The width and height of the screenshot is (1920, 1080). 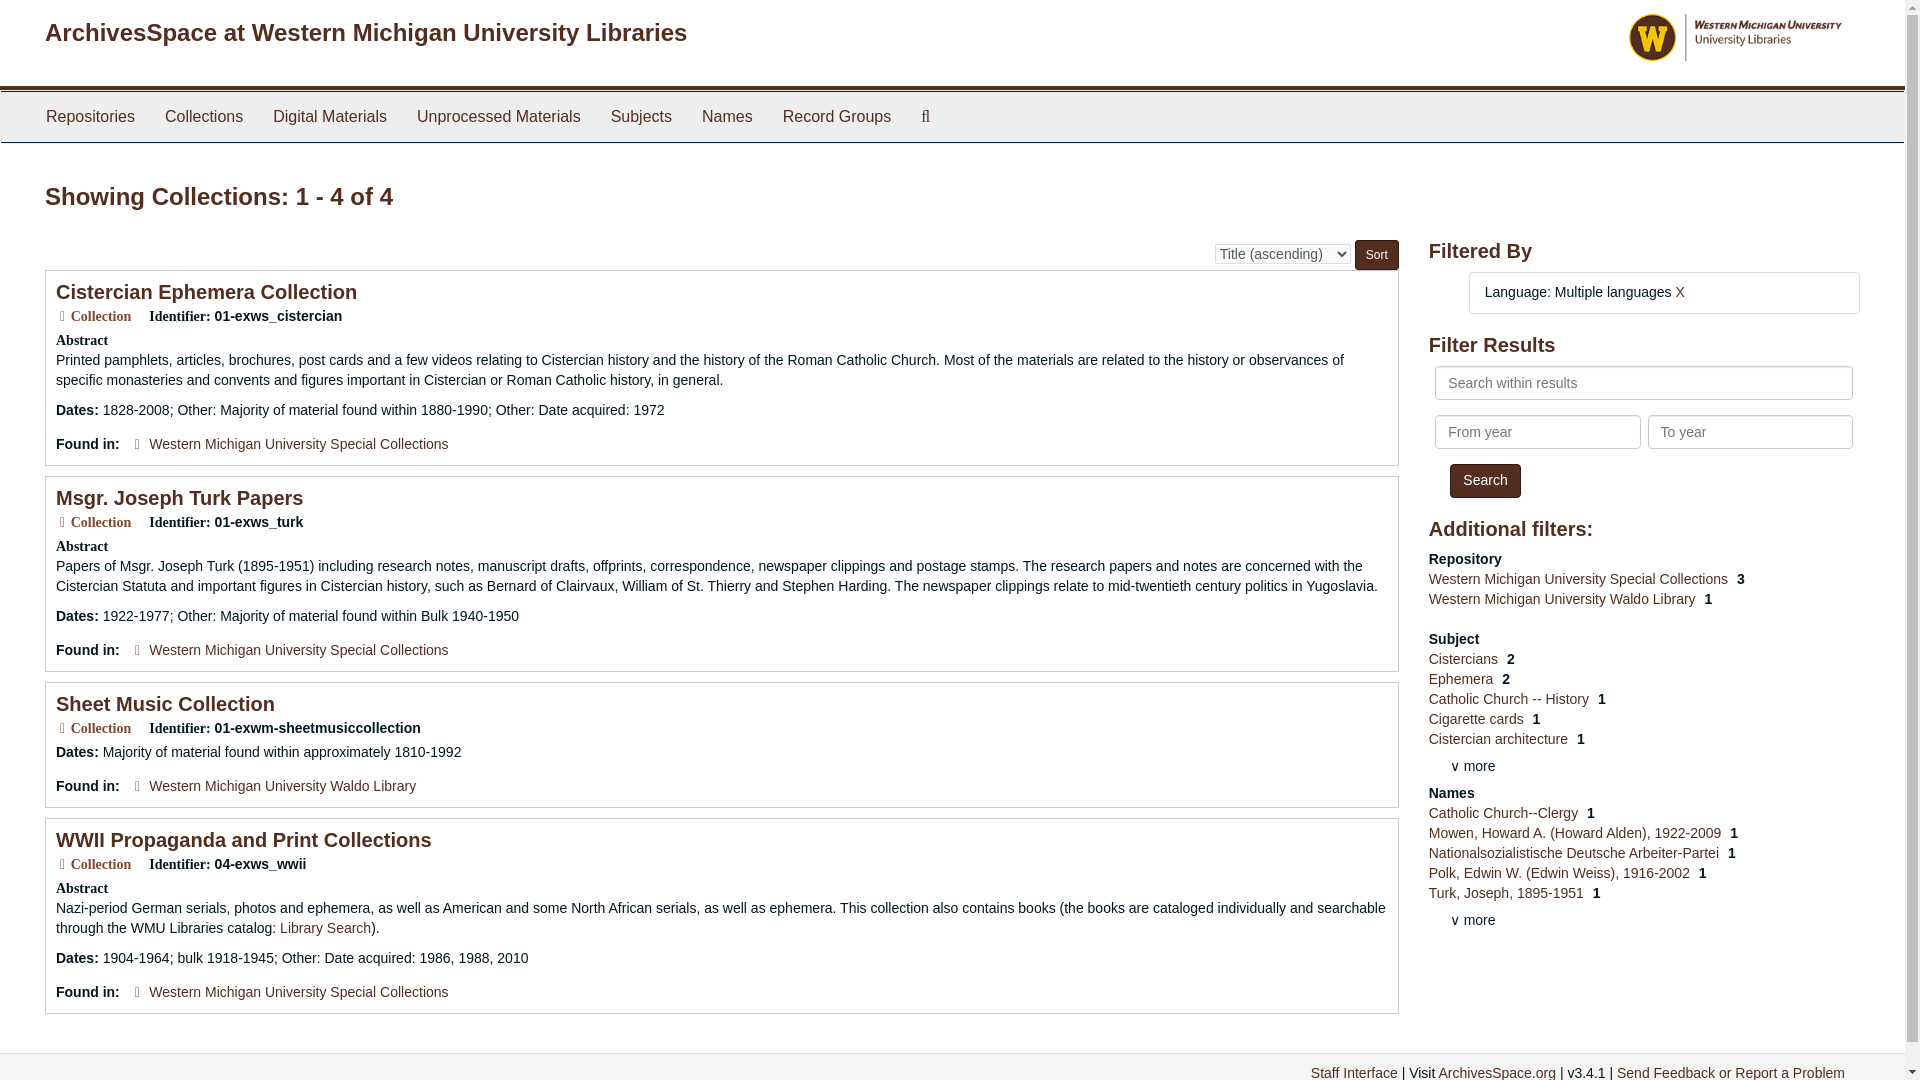 What do you see at coordinates (1484, 480) in the screenshot?
I see `Search` at bounding box center [1484, 480].